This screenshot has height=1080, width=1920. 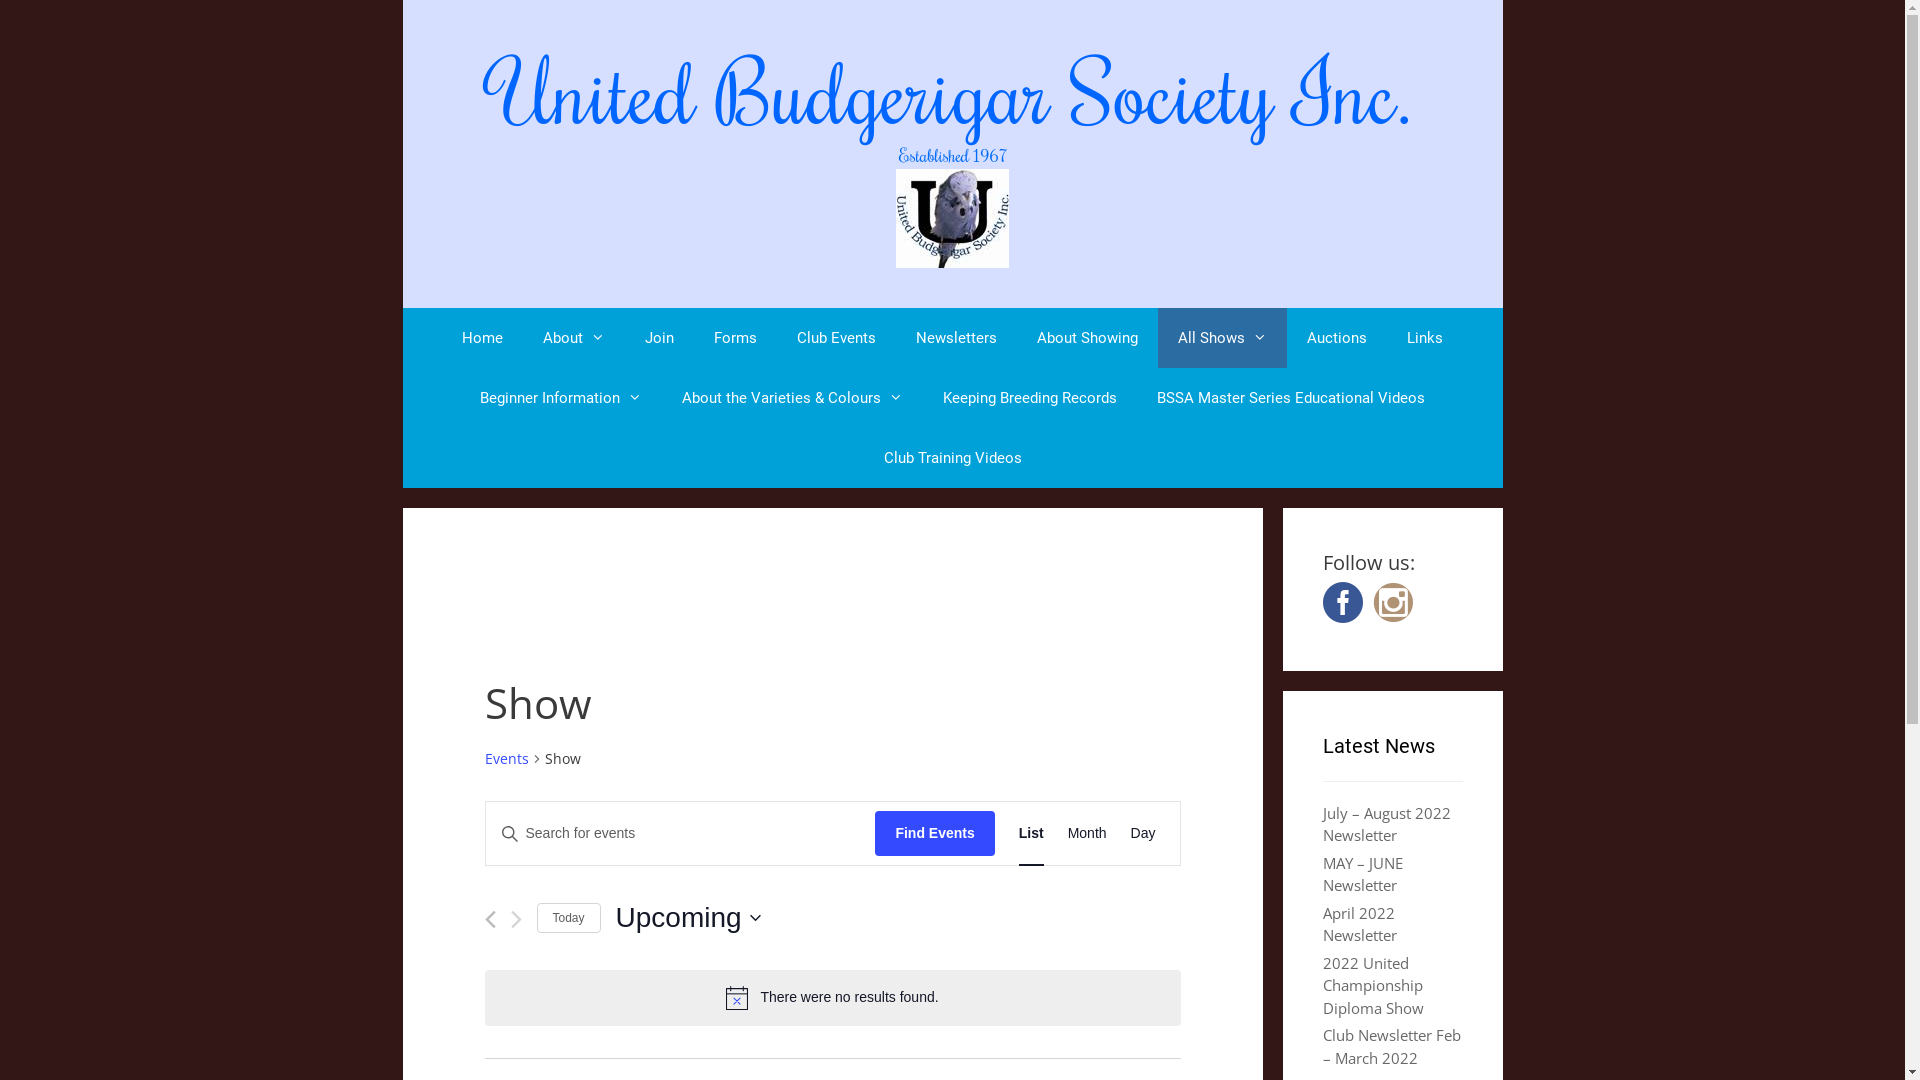 What do you see at coordinates (934, 834) in the screenshot?
I see `Find Events` at bounding box center [934, 834].